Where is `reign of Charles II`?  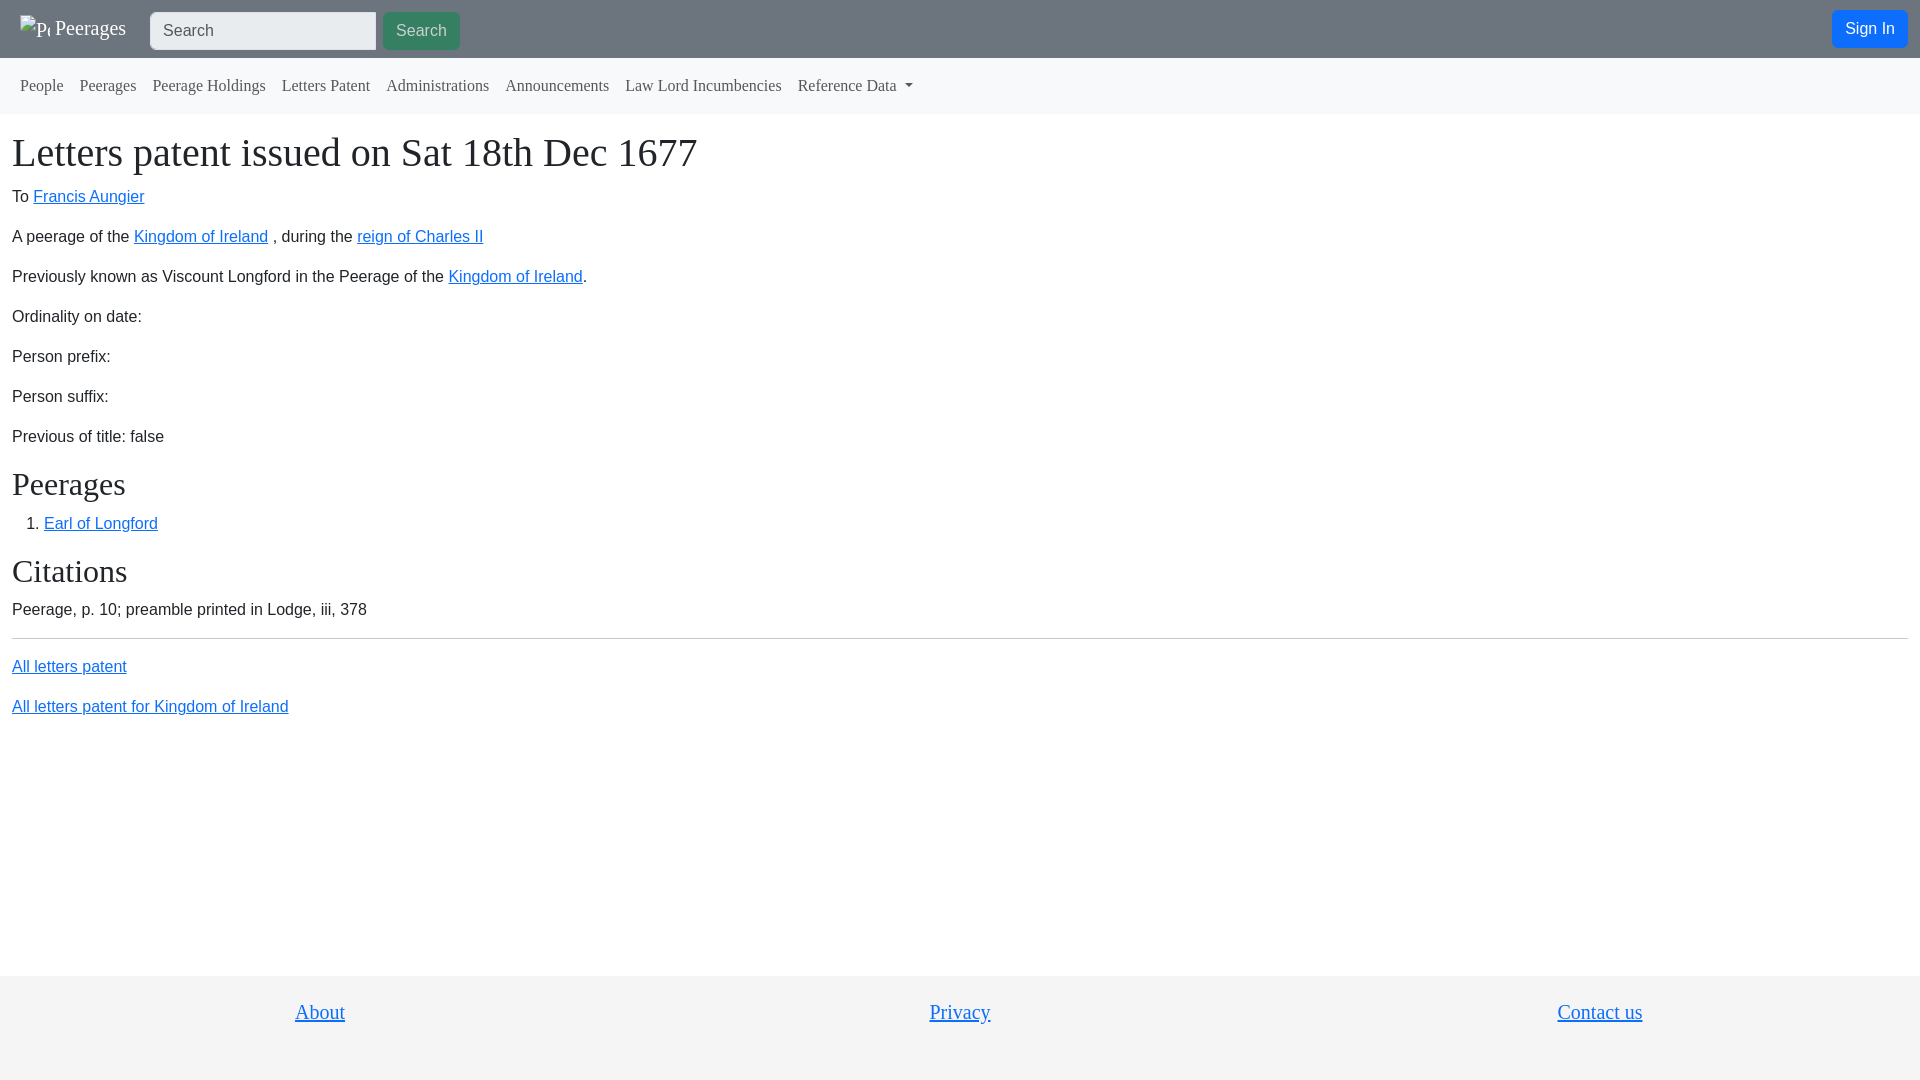 reign of Charles II is located at coordinates (420, 236).